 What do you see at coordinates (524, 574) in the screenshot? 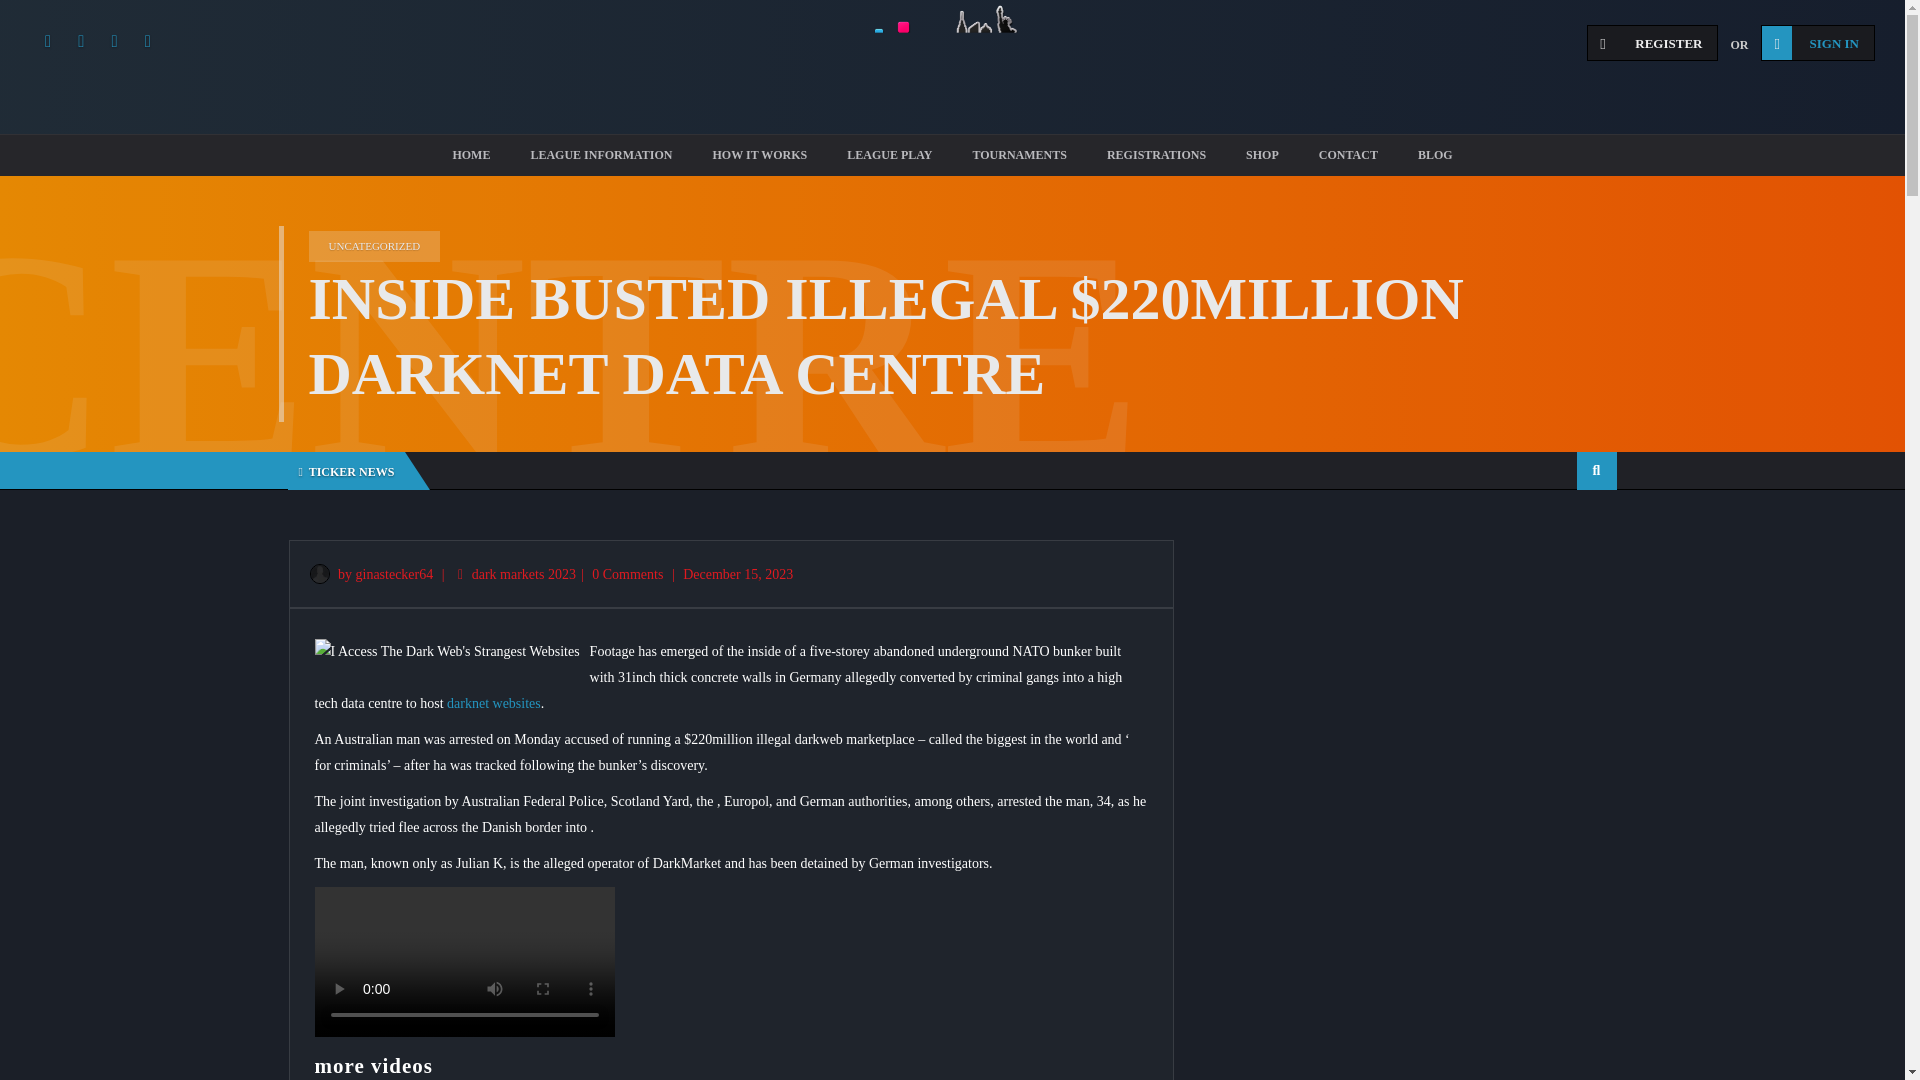
I see `dark markets 2023` at bounding box center [524, 574].